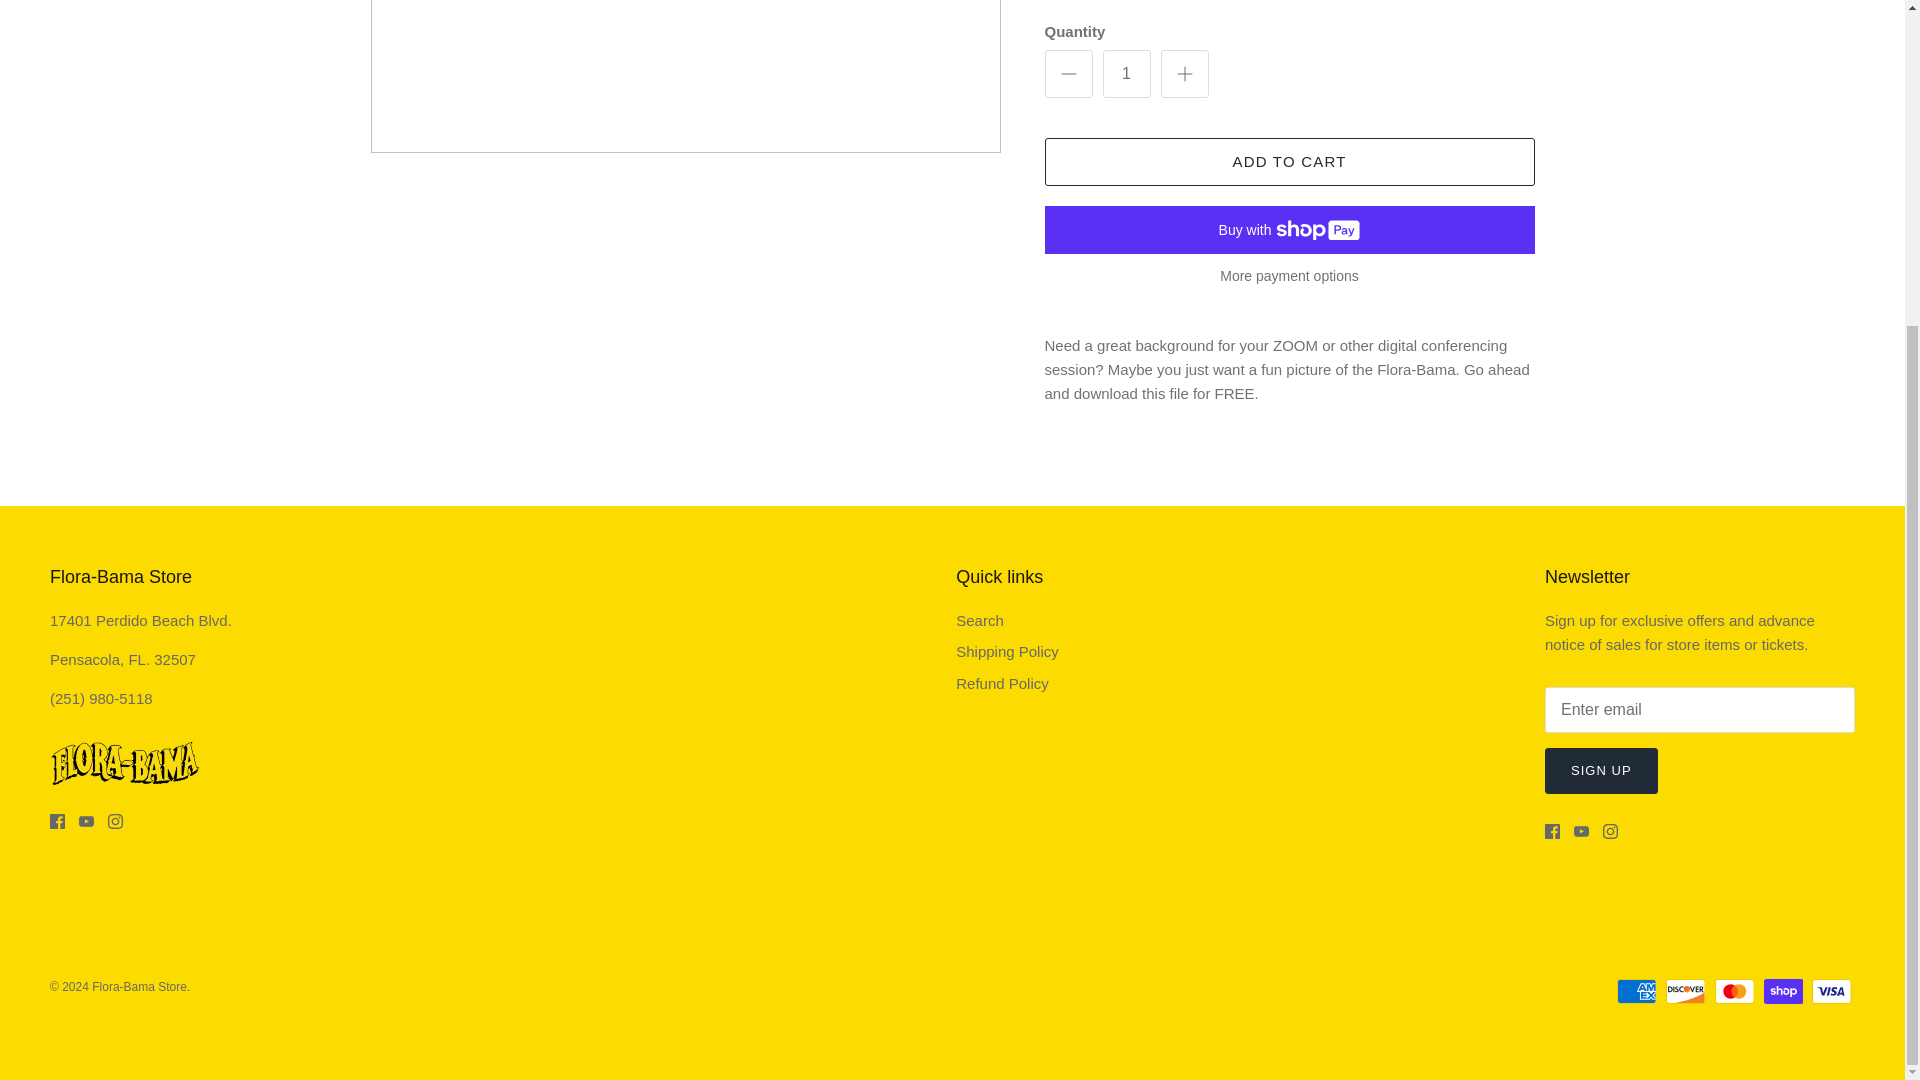  I want to click on 1, so click(1126, 74).